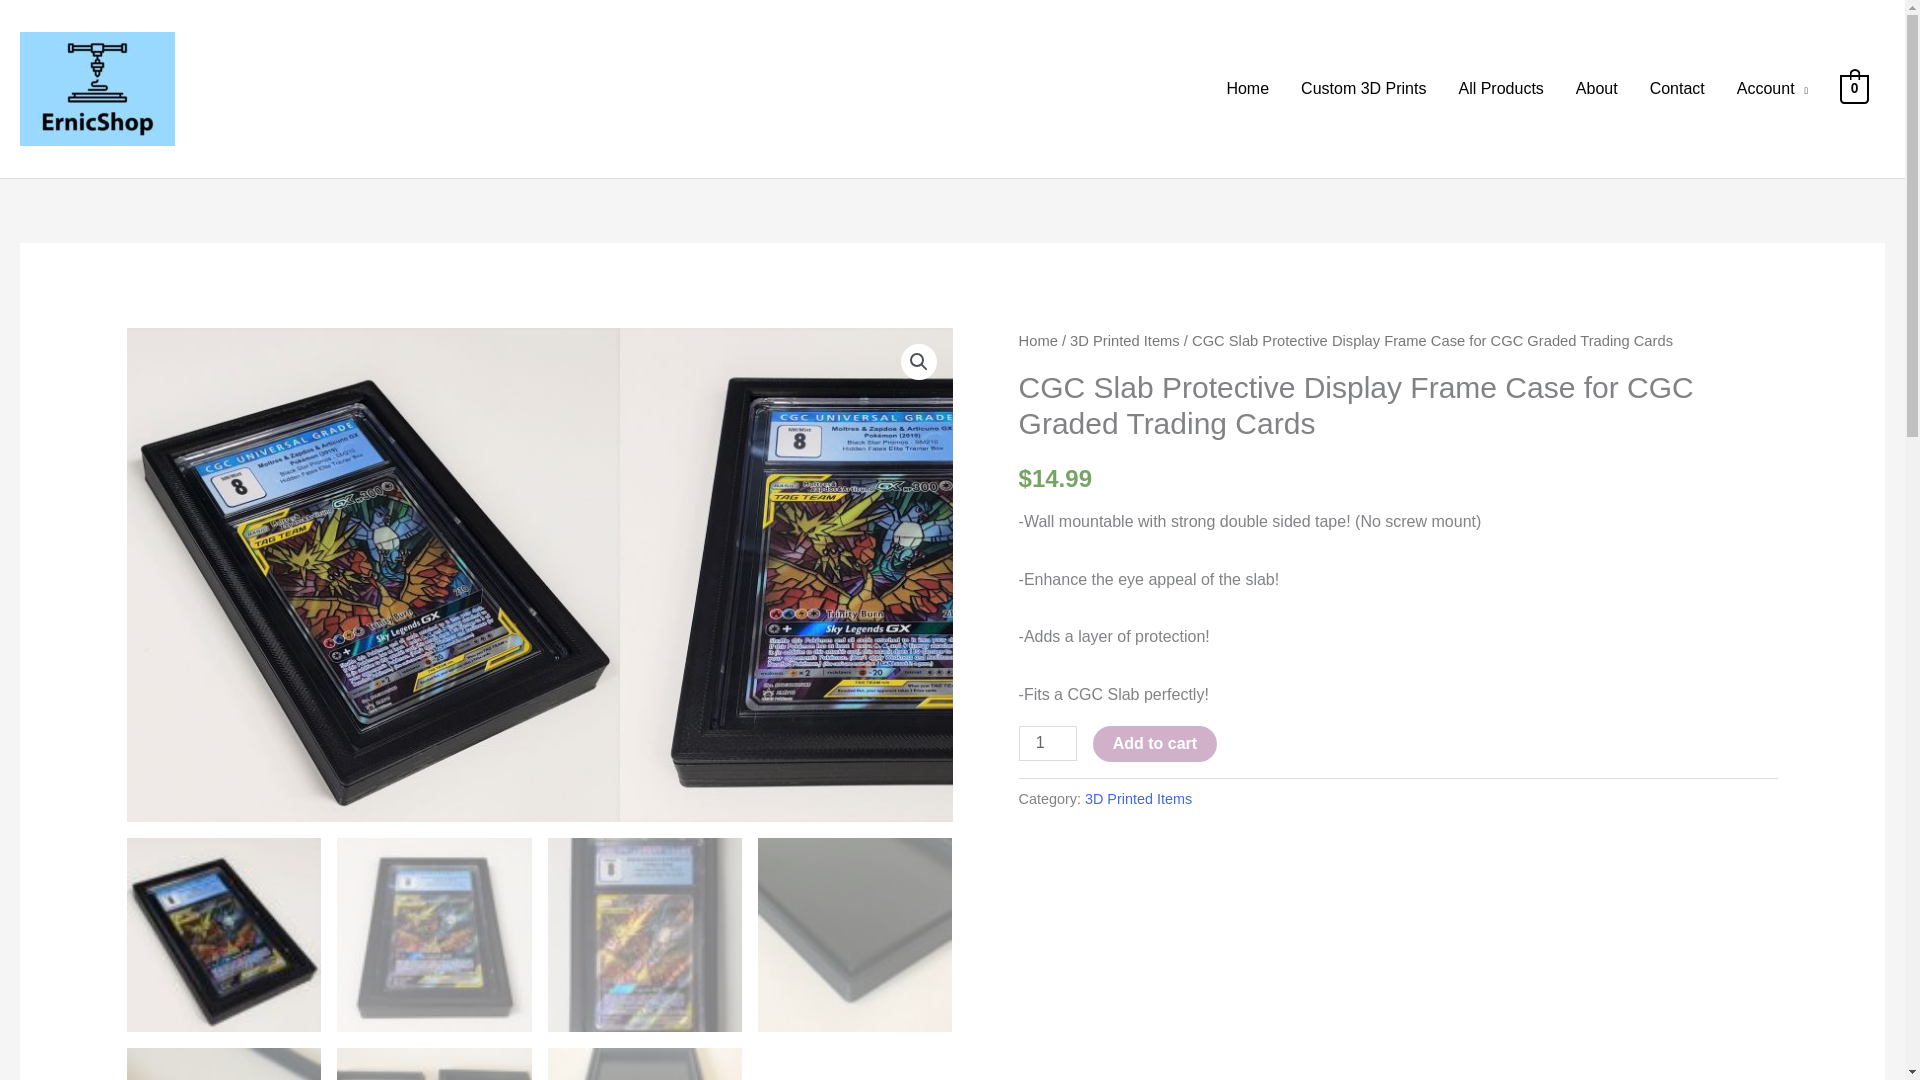 This screenshot has width=1920, height=1080. What do you see at coordinates (1124, 340) in the screenshot?
I see `3D Printed Items` at bounding box center [1124, 340].